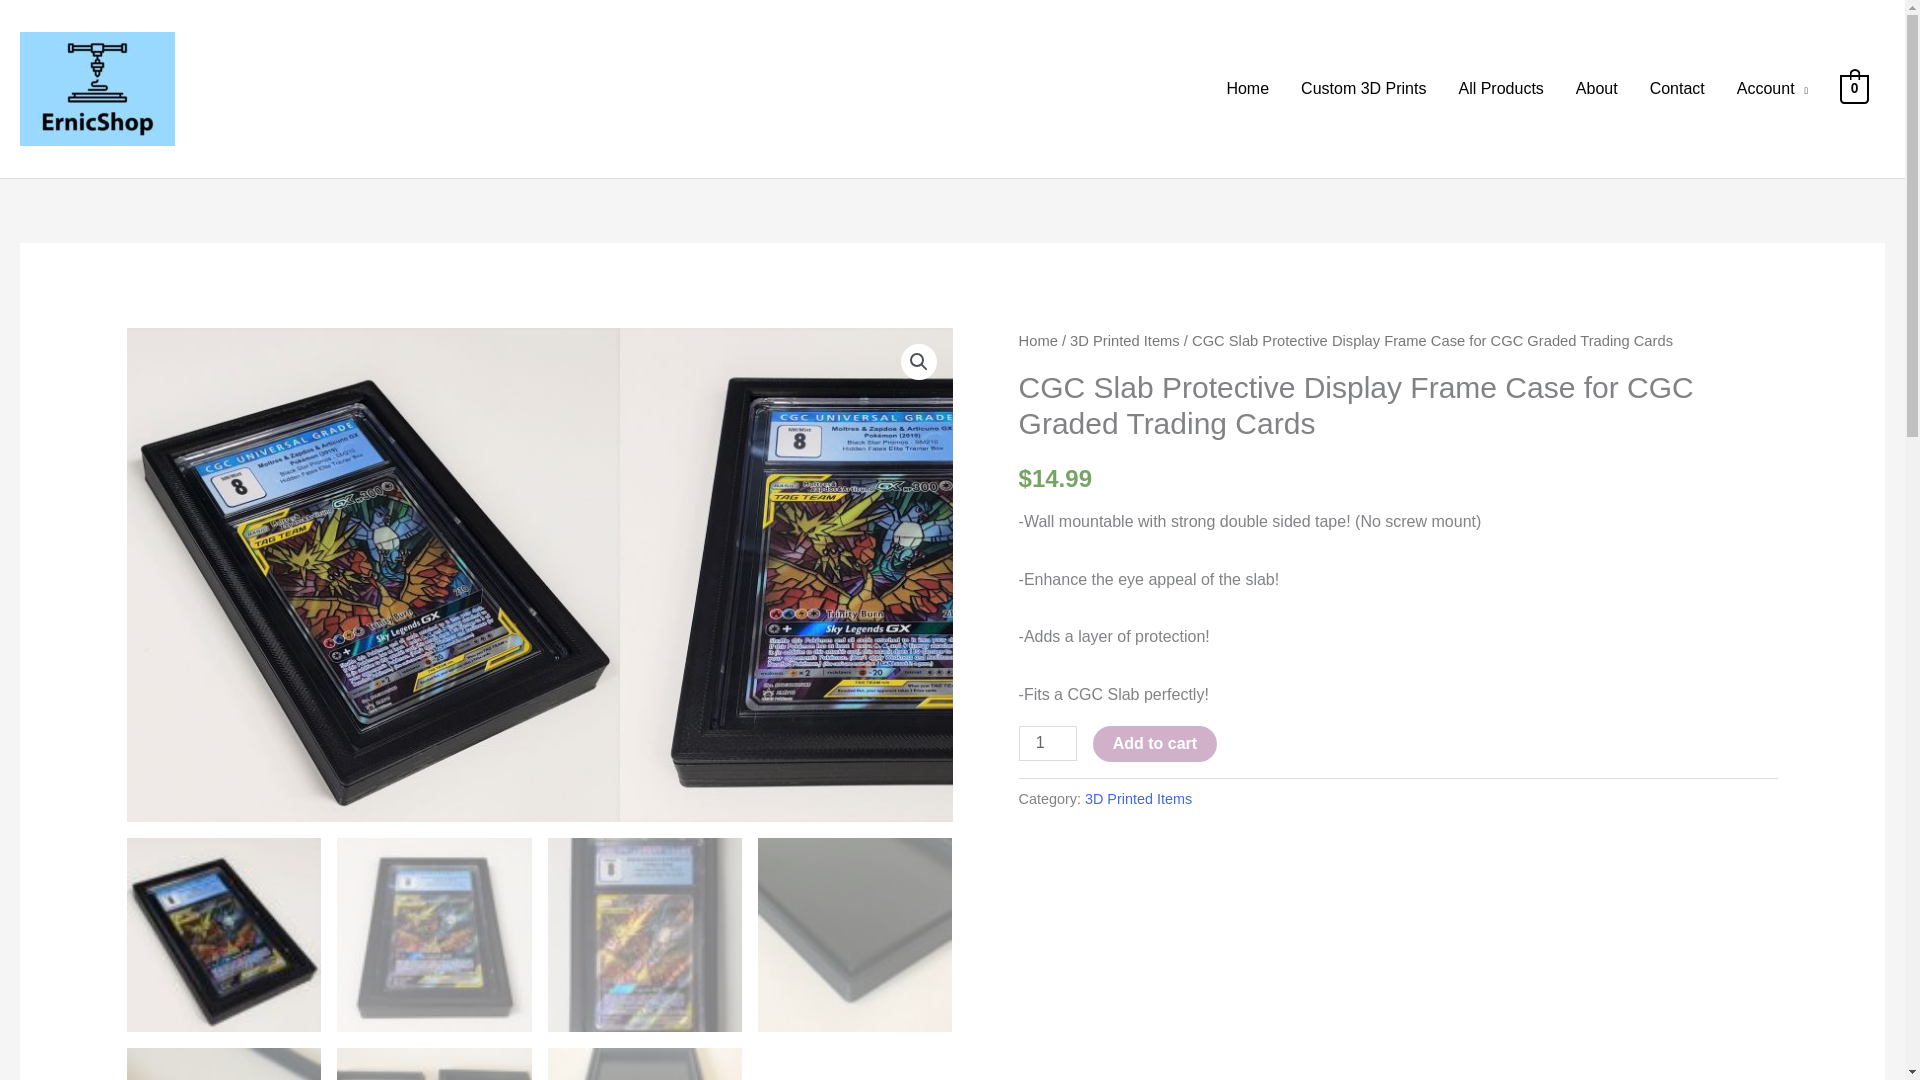 This screenshot has width=1920, height=1080. What do you see at coordinates (1124, 340) in the screenshot?
I see `3D Printed Items` at bounding box center [1124, 340].